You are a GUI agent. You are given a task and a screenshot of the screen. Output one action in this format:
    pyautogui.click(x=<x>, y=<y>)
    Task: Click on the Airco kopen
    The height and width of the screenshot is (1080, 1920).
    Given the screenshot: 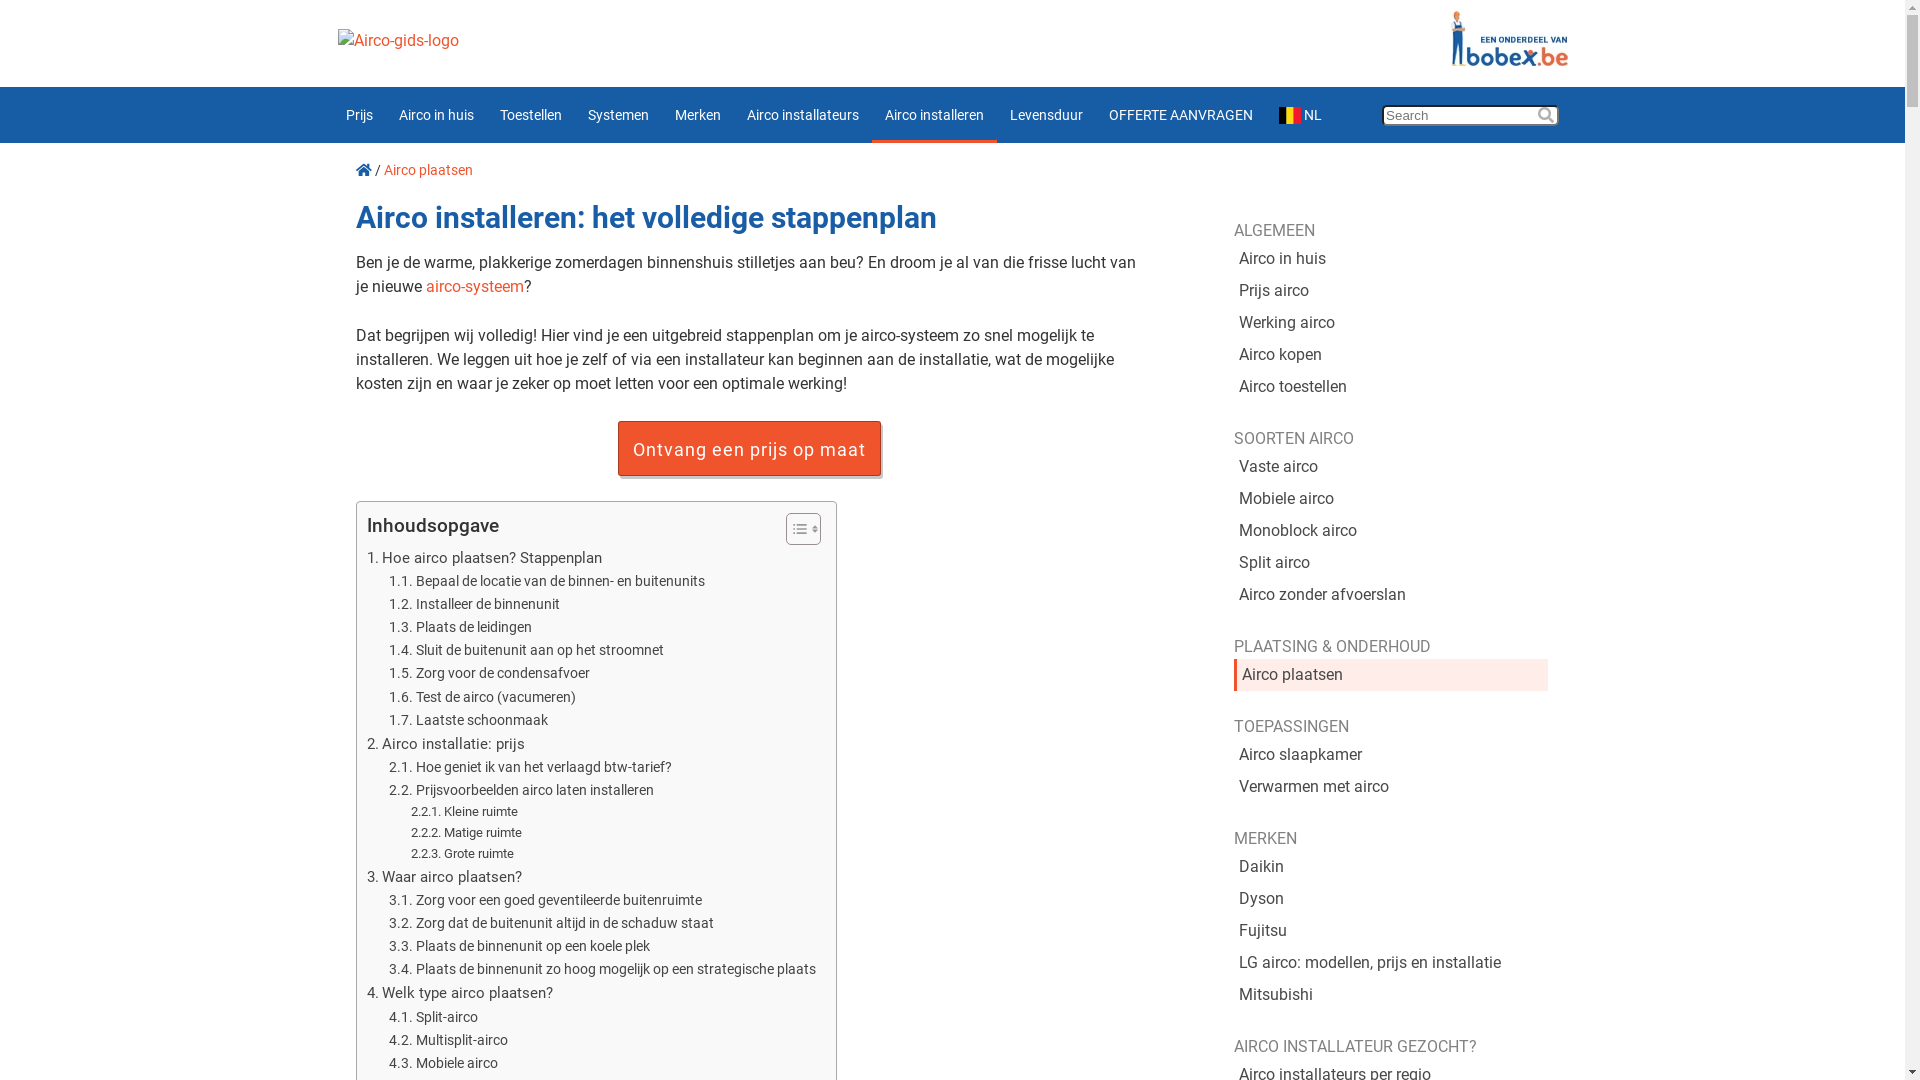 What is the action you would take?
    pyautogui.click(x=1391, y=355)
    